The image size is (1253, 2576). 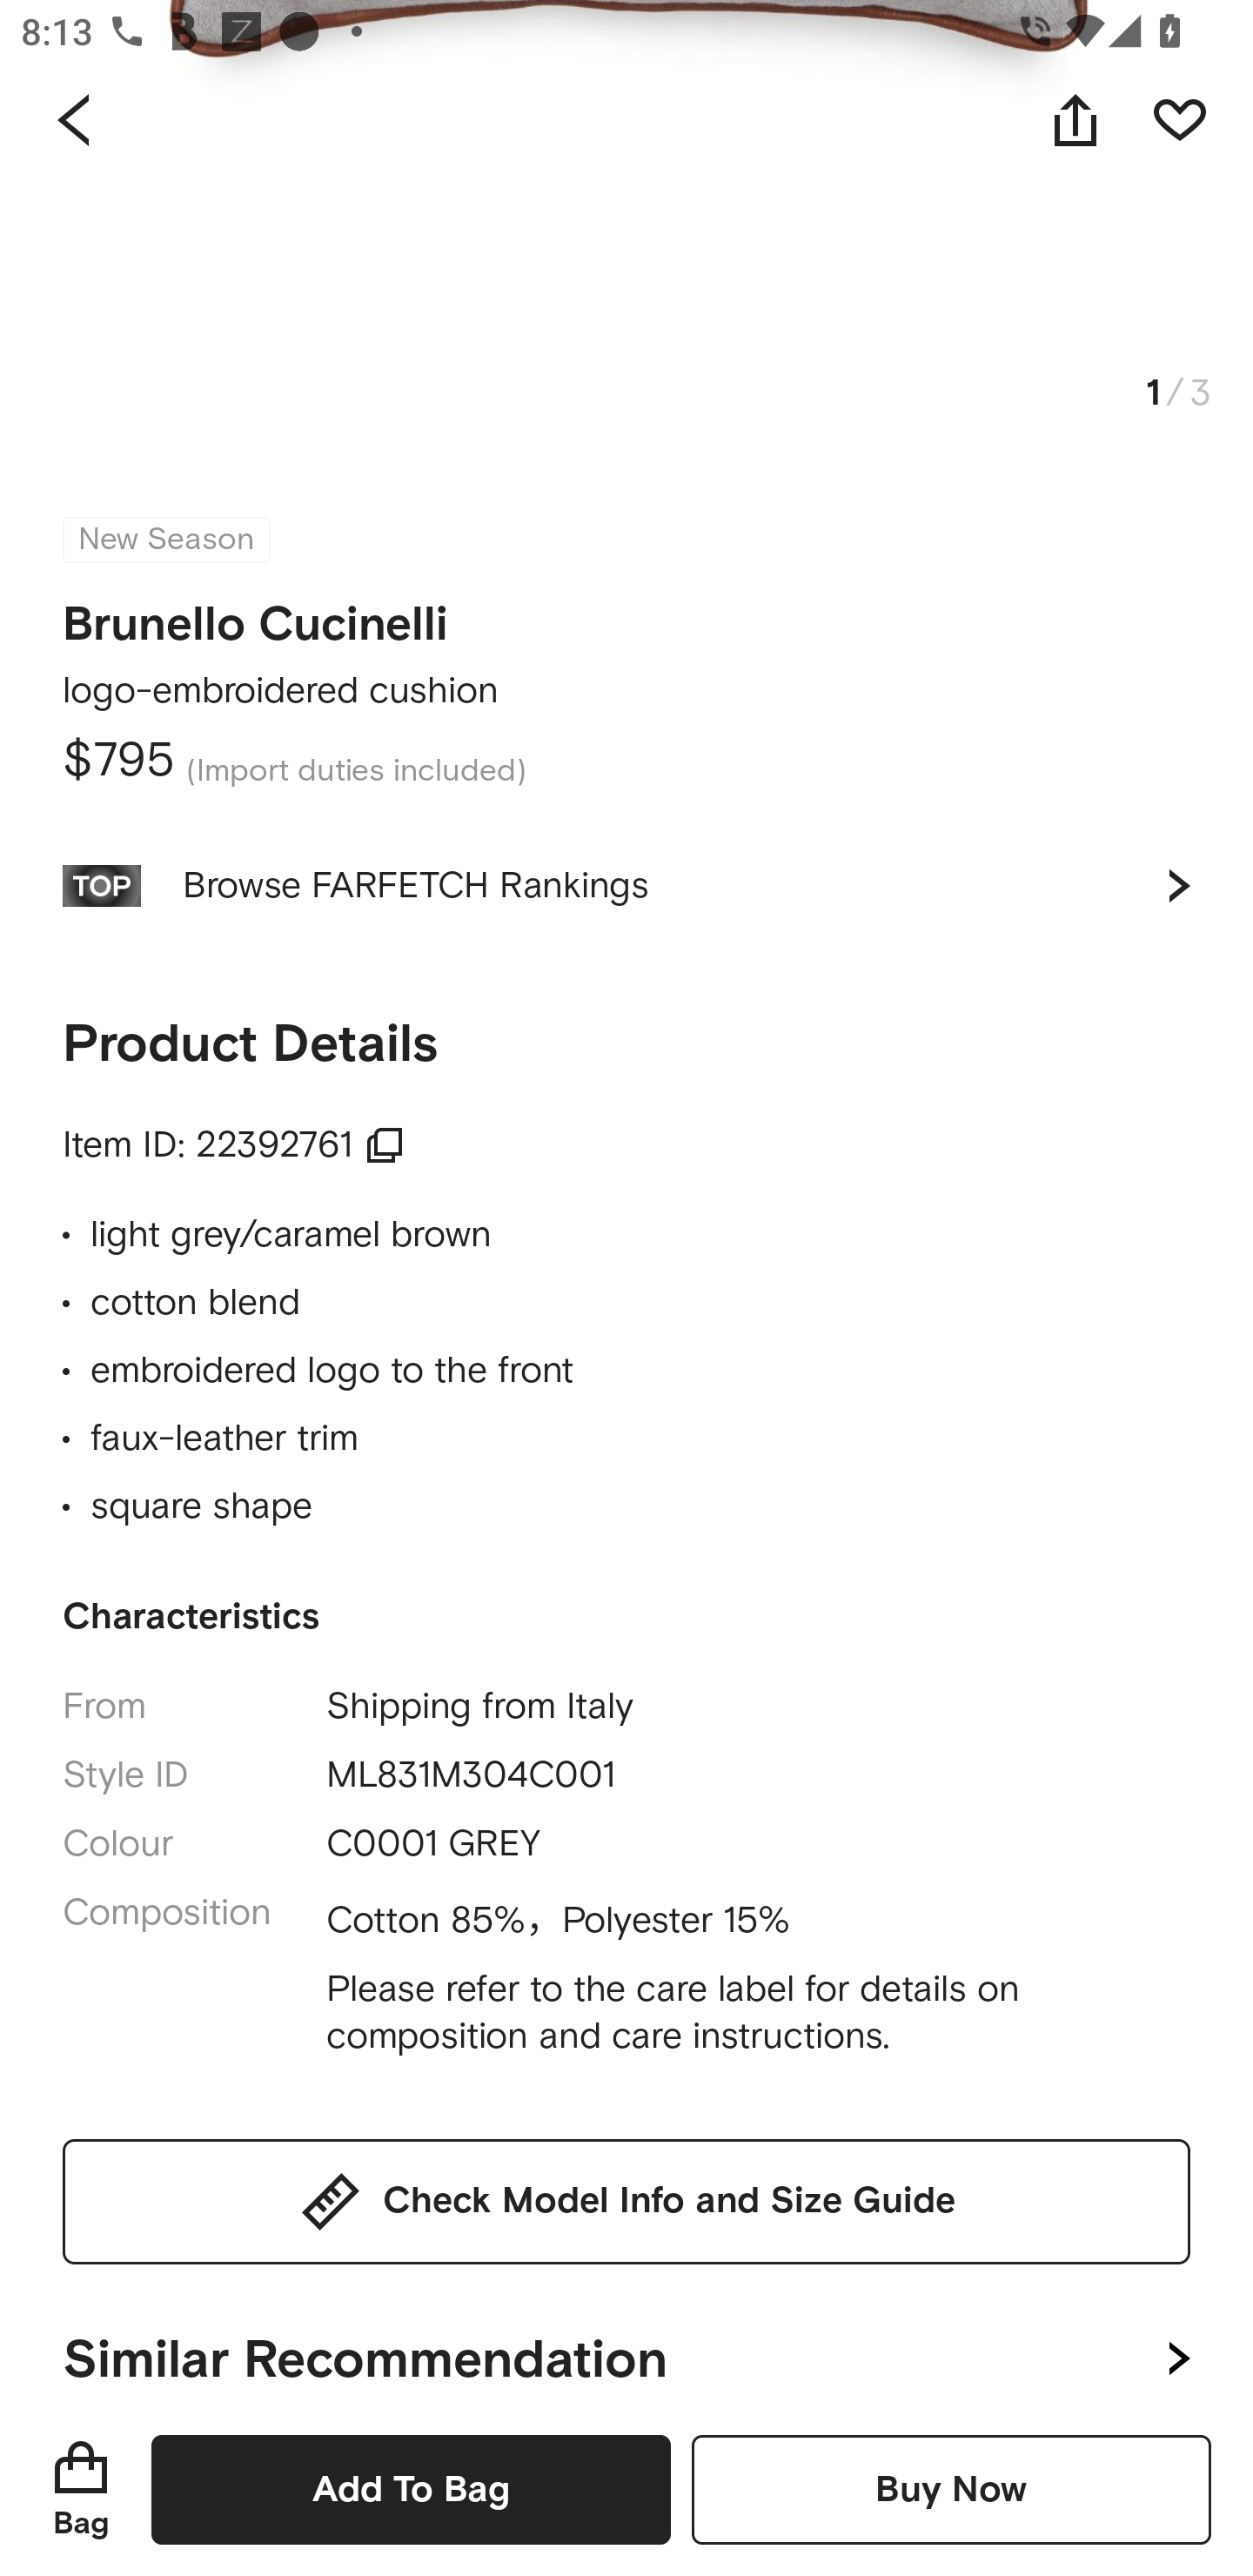 What do you see at coordinates (951, 2489) in the screenshot?
I see `Buy Now` at bounding box center [951, 2489].